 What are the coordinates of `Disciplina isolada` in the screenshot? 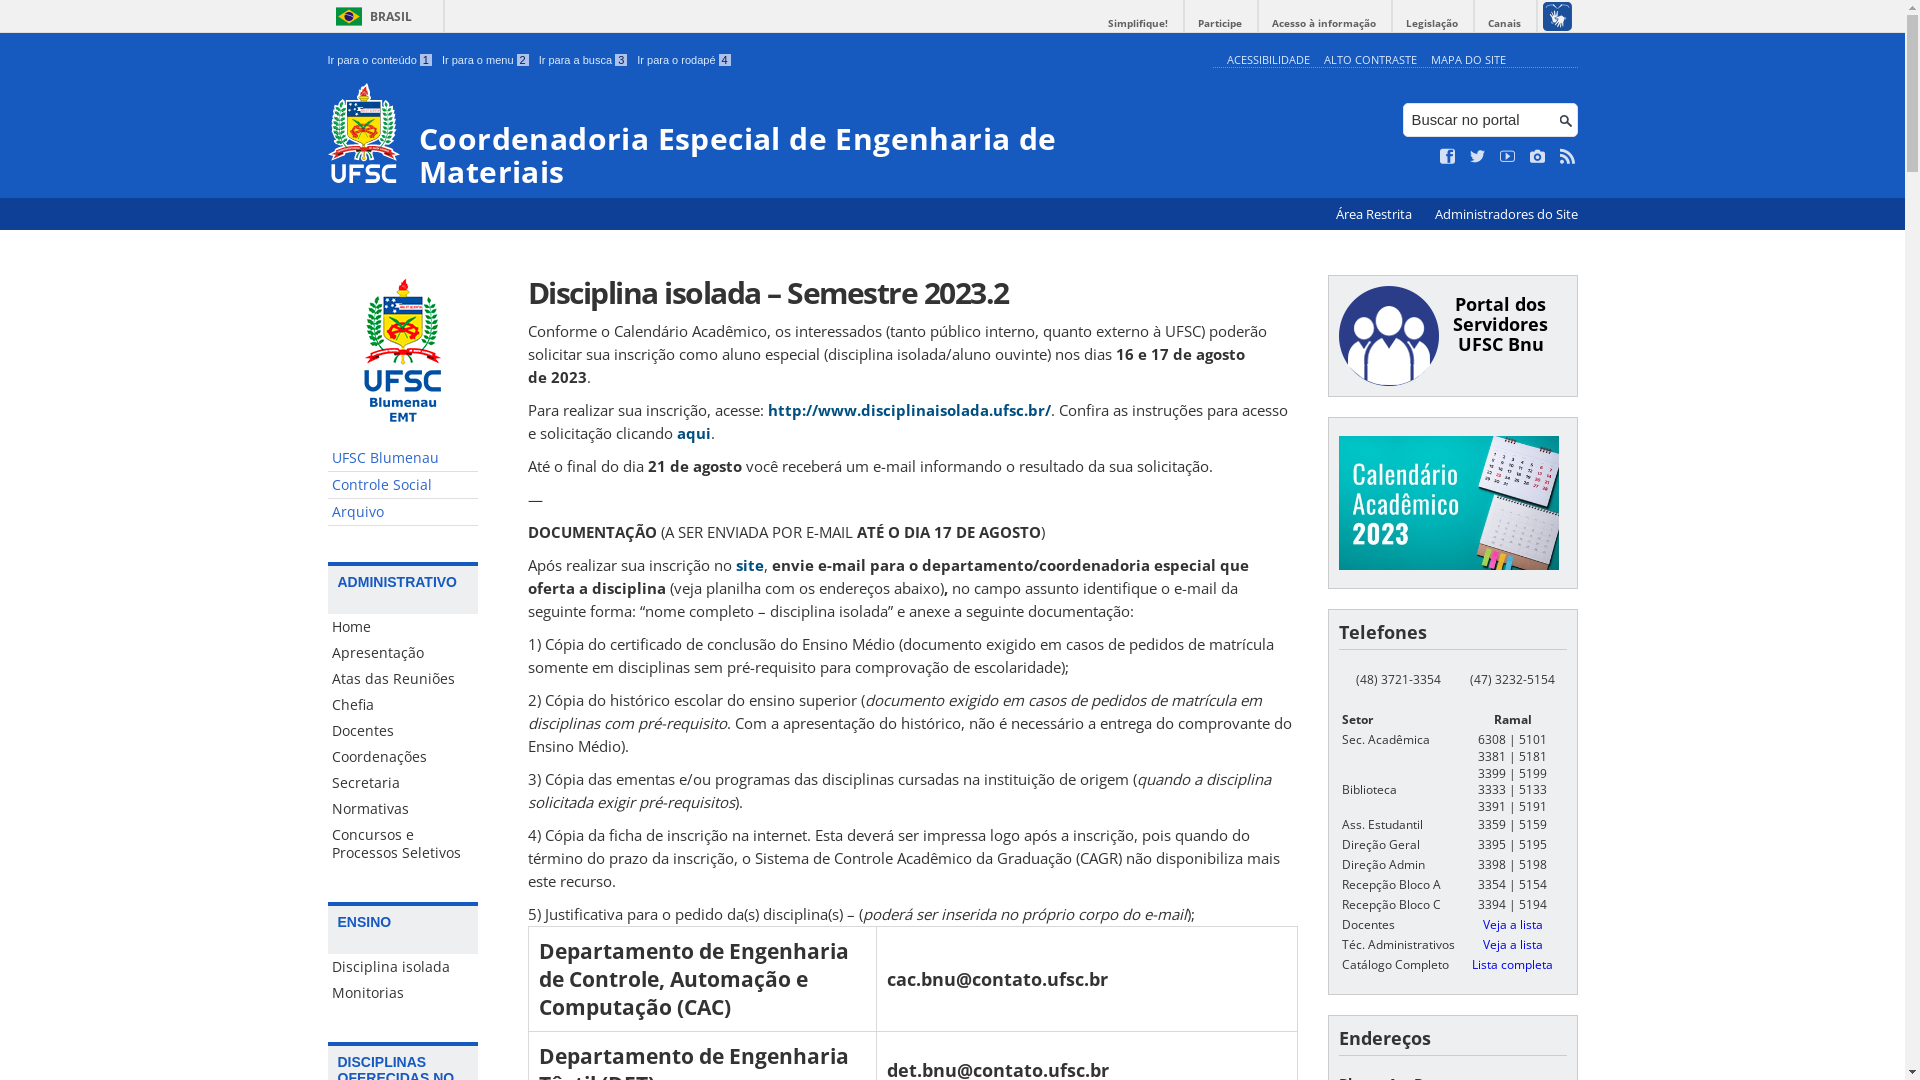 It's located at (403, 967).